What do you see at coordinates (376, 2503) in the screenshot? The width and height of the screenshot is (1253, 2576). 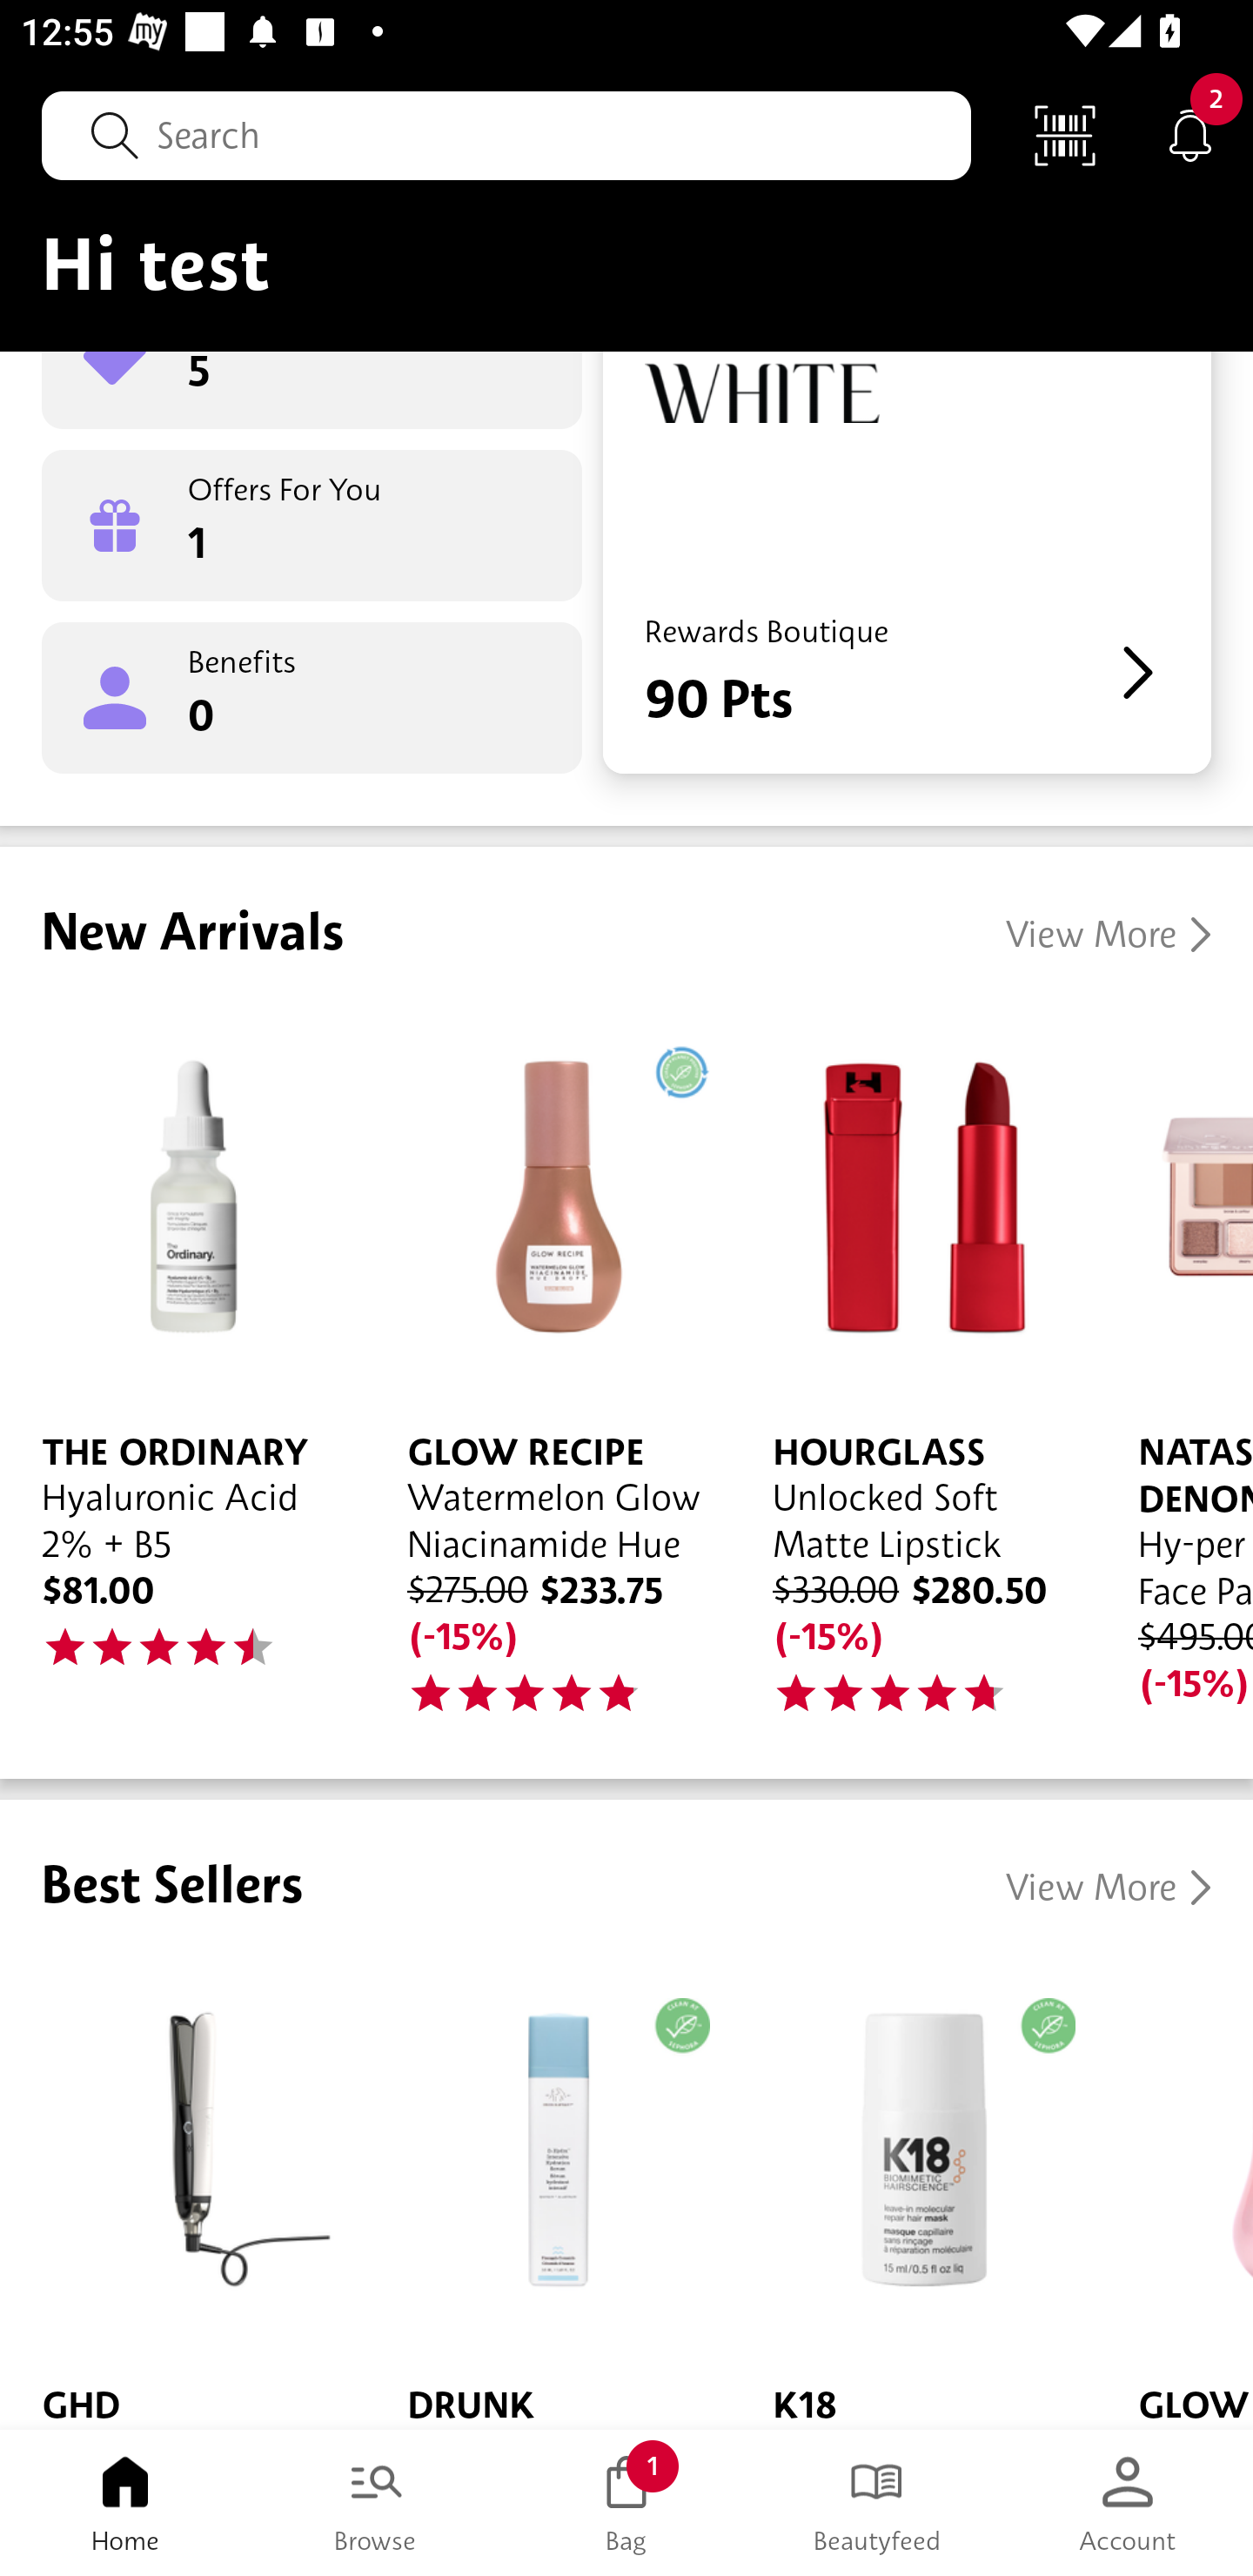 I see `Browse` at bounding box center [376, 2503].